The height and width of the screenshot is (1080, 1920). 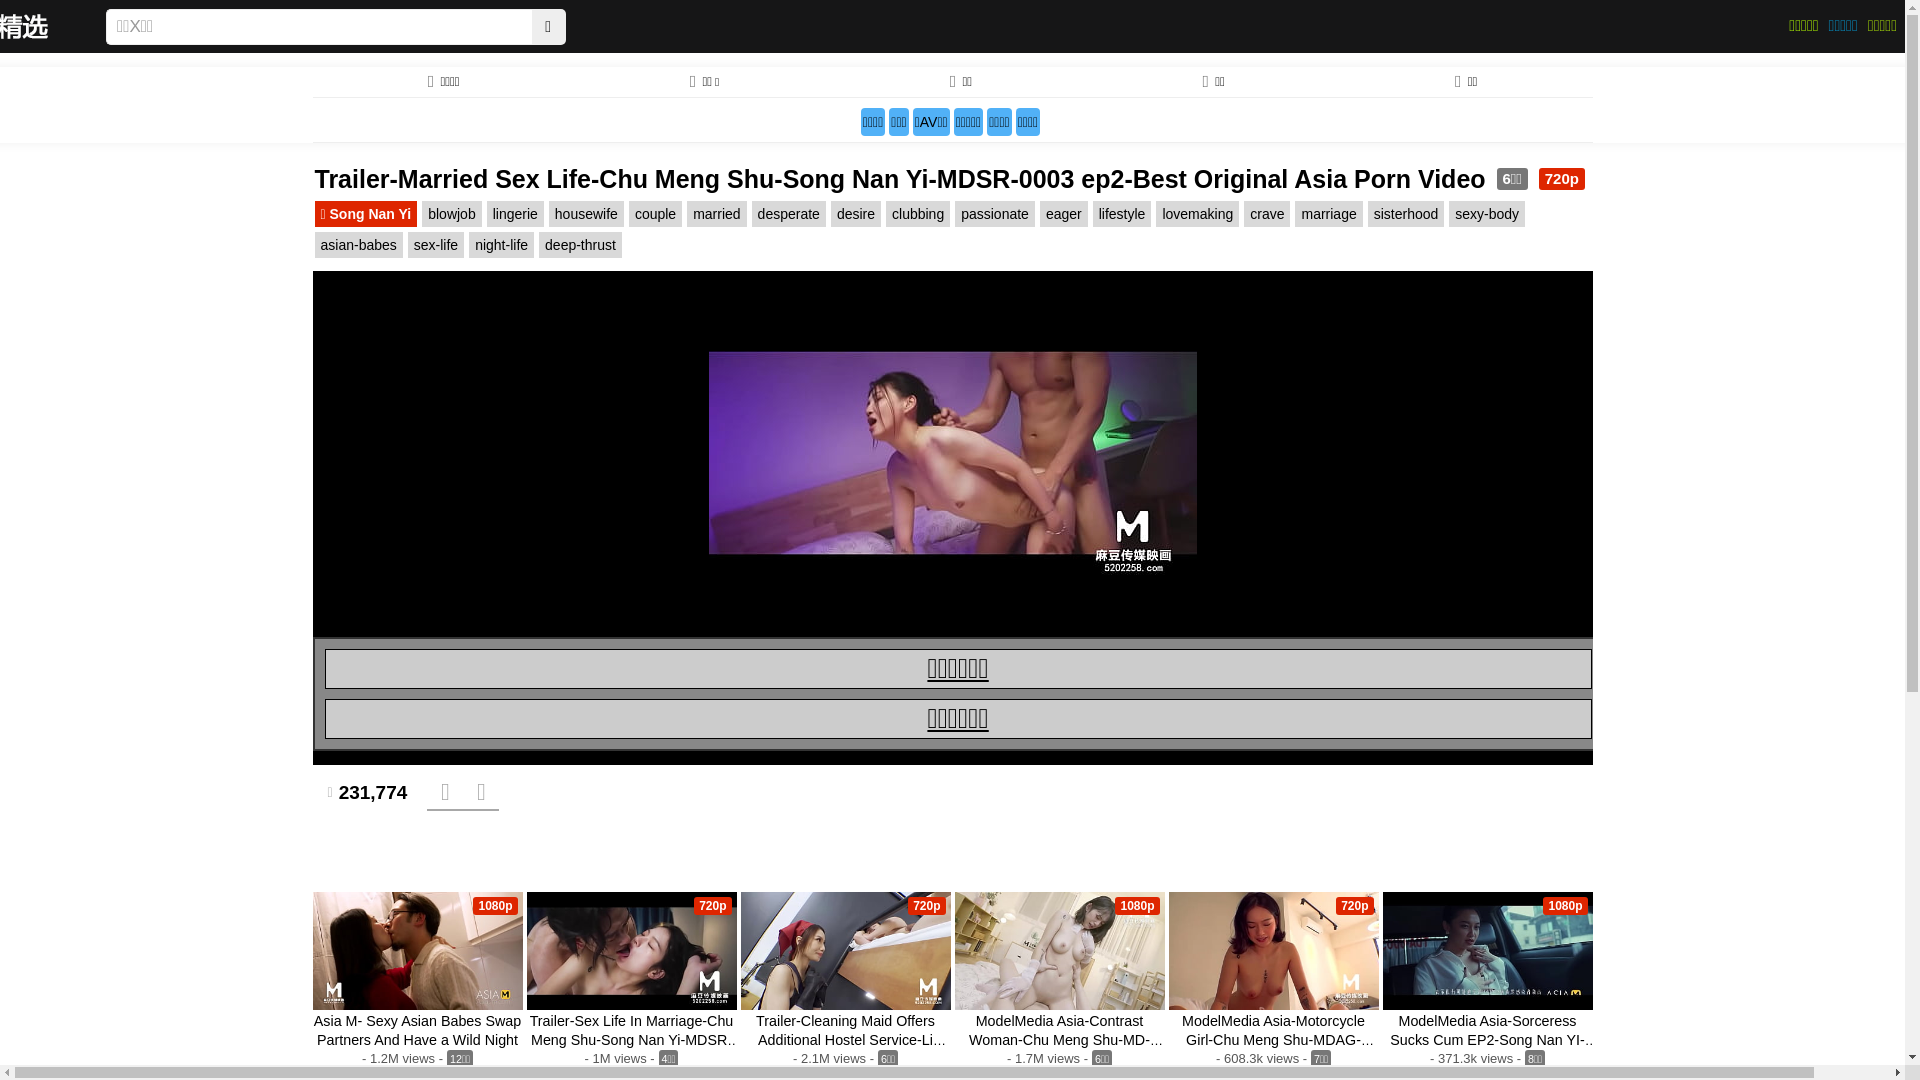 I want to click on desire, so click(x=856, y=214).